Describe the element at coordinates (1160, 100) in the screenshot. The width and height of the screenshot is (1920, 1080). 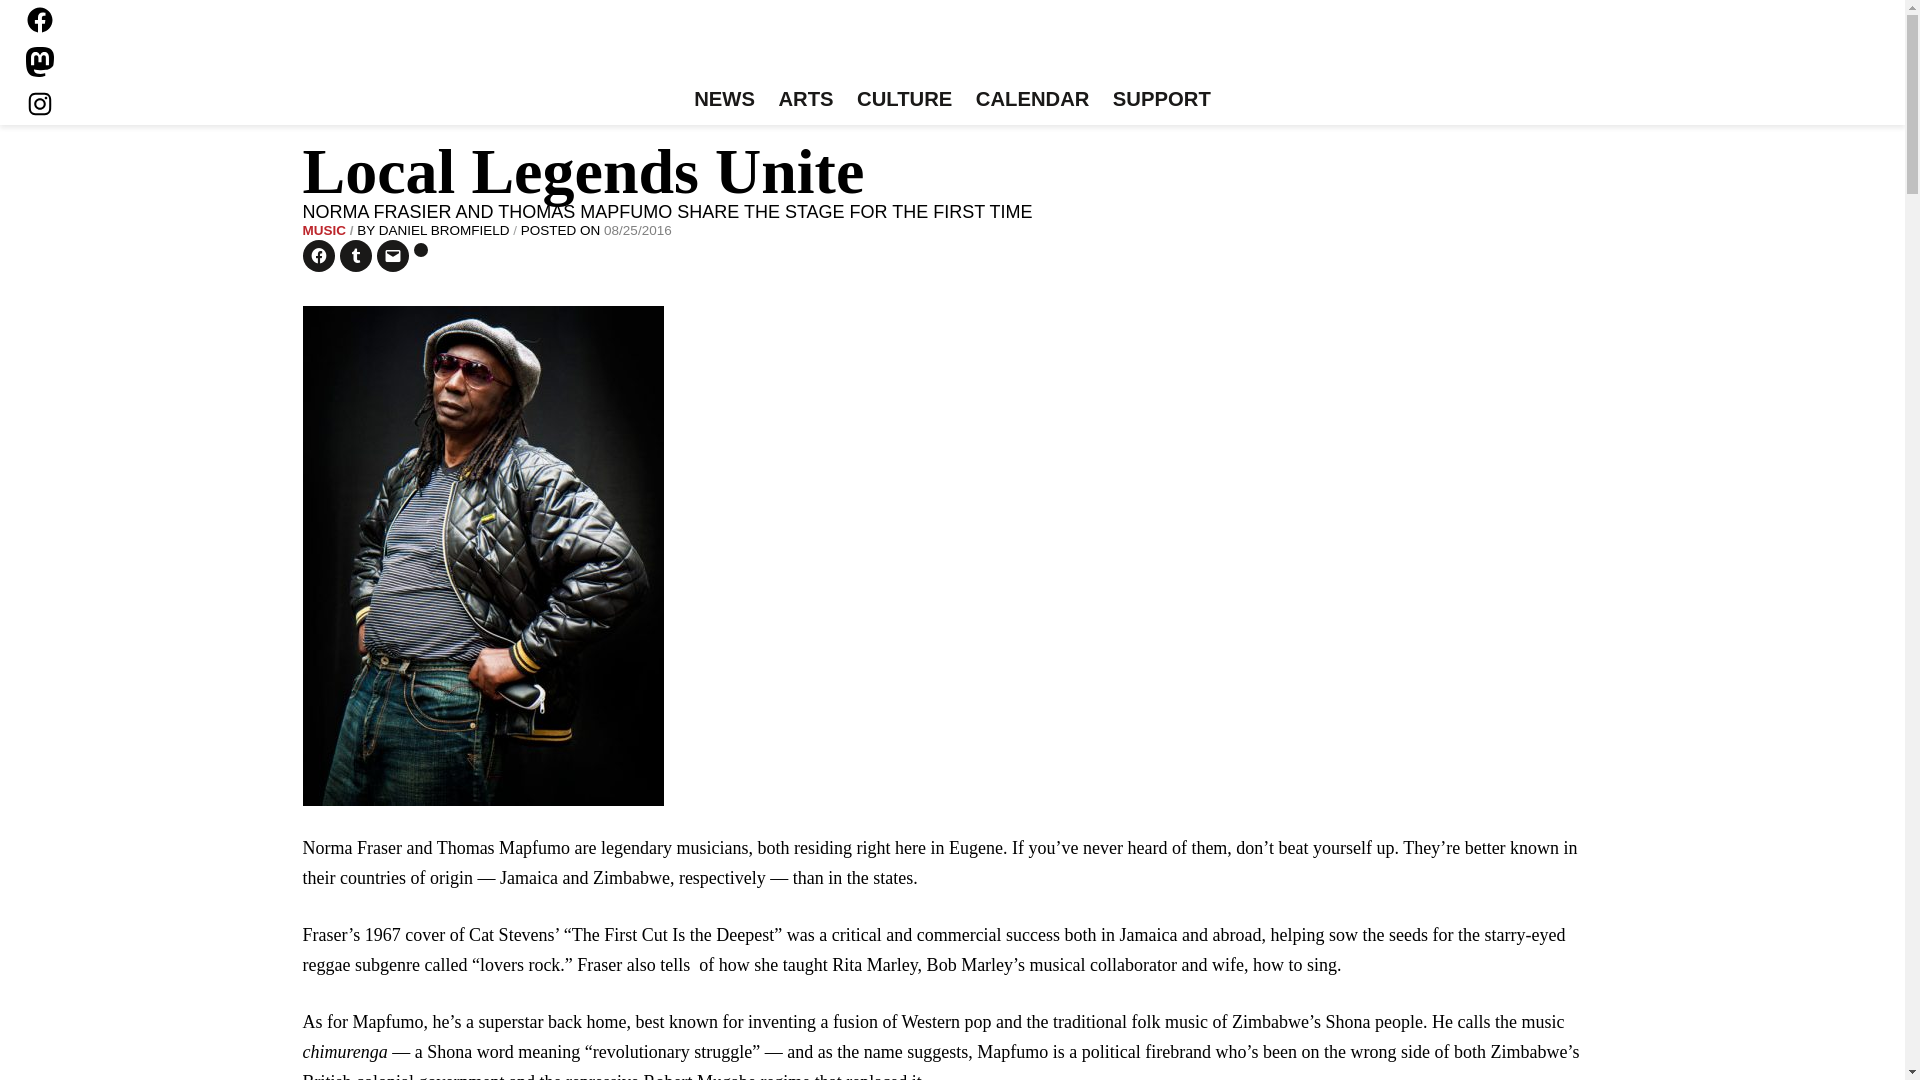
I see `SUPPORT` at that location.